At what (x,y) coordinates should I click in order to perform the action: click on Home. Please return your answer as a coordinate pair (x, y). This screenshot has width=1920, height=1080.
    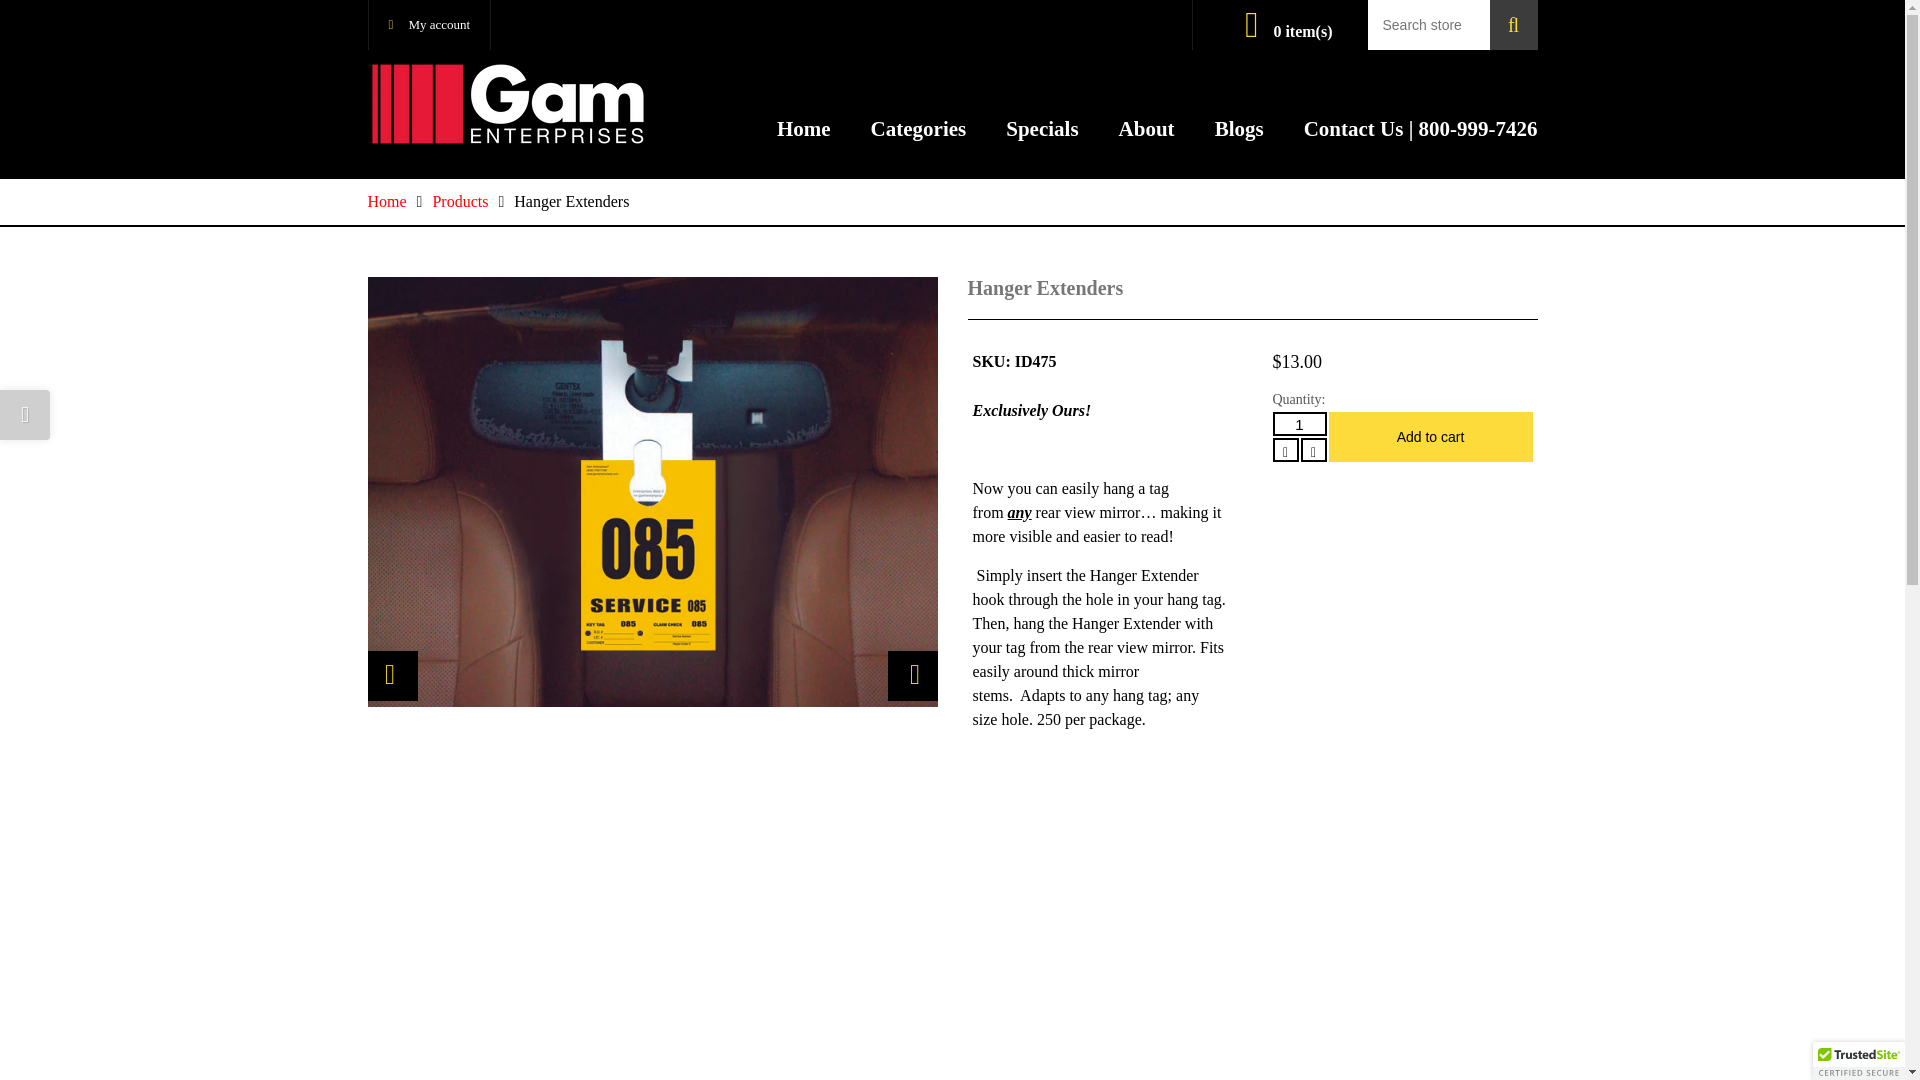
    Looking at the image, I should click on (388, 201).